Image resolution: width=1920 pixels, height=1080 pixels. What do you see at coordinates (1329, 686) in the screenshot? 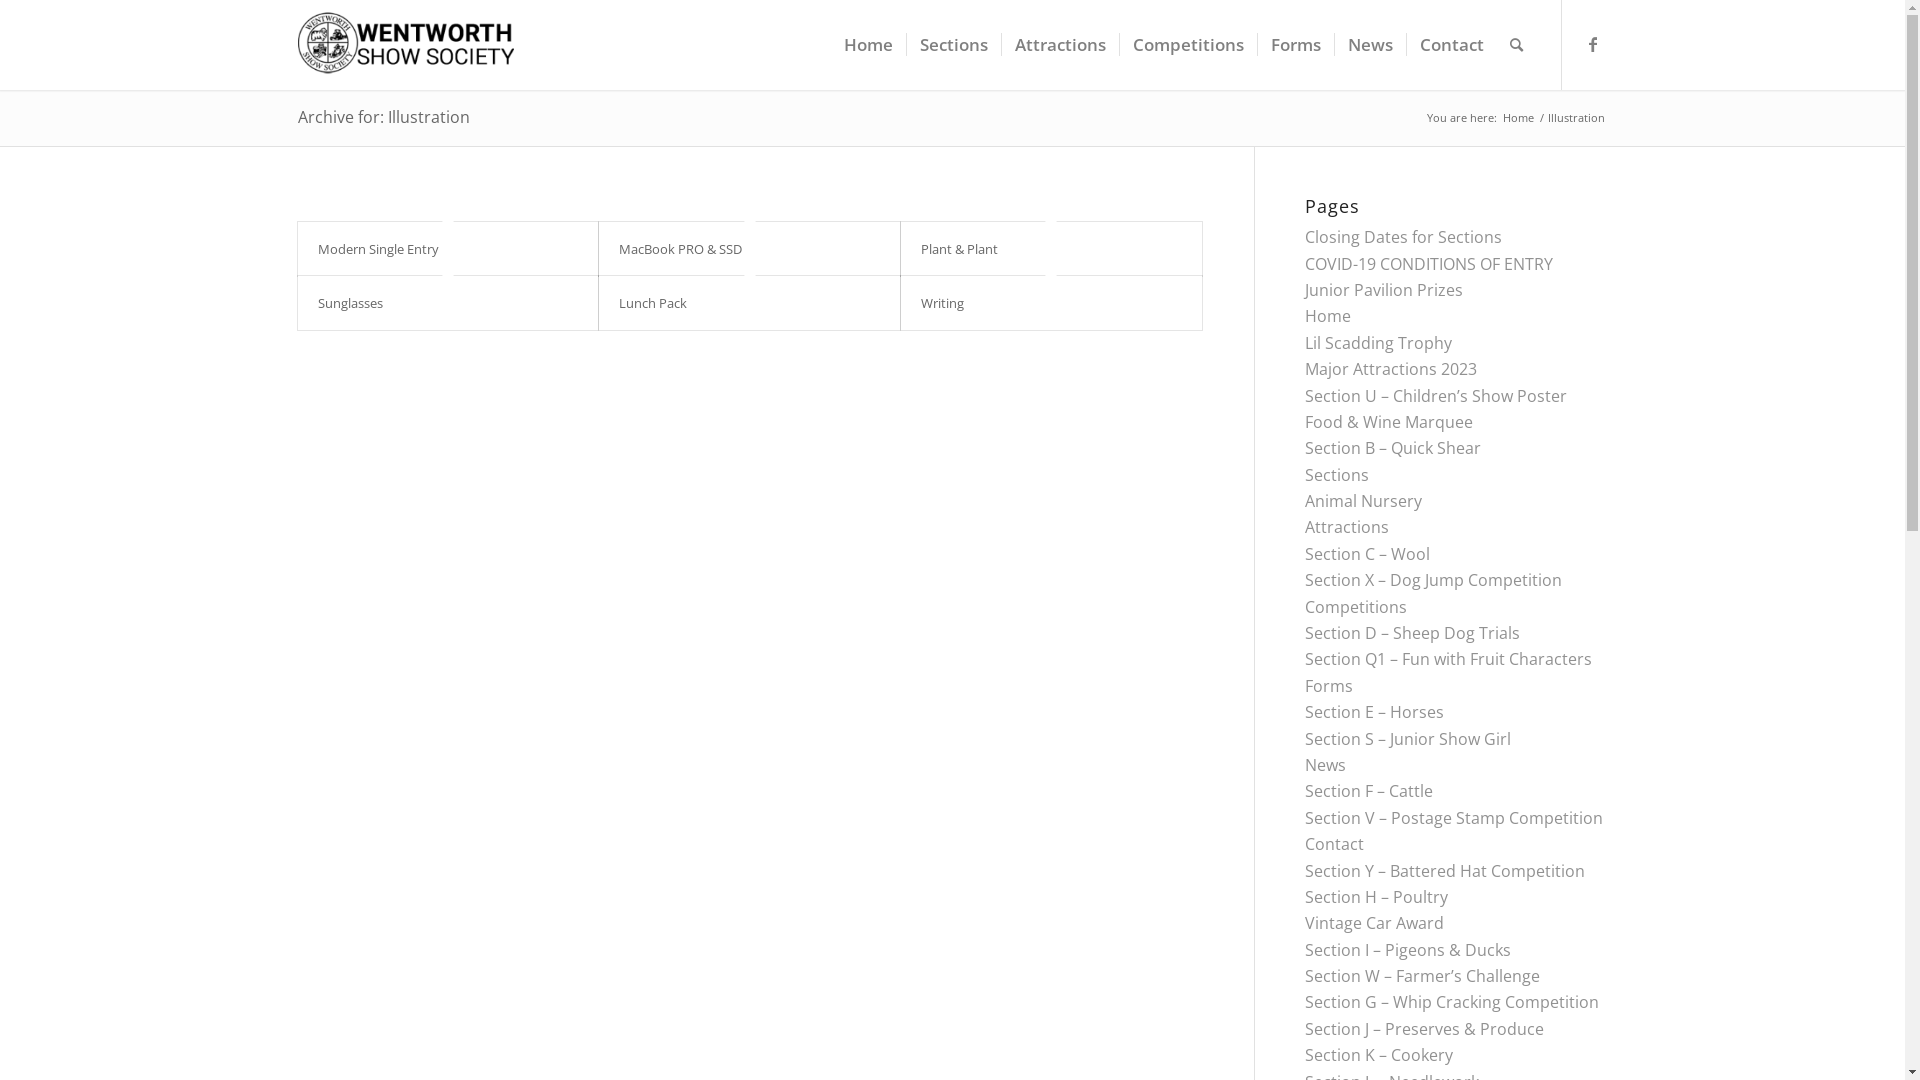
I see `Forms` at bounding box center [1329, 686].